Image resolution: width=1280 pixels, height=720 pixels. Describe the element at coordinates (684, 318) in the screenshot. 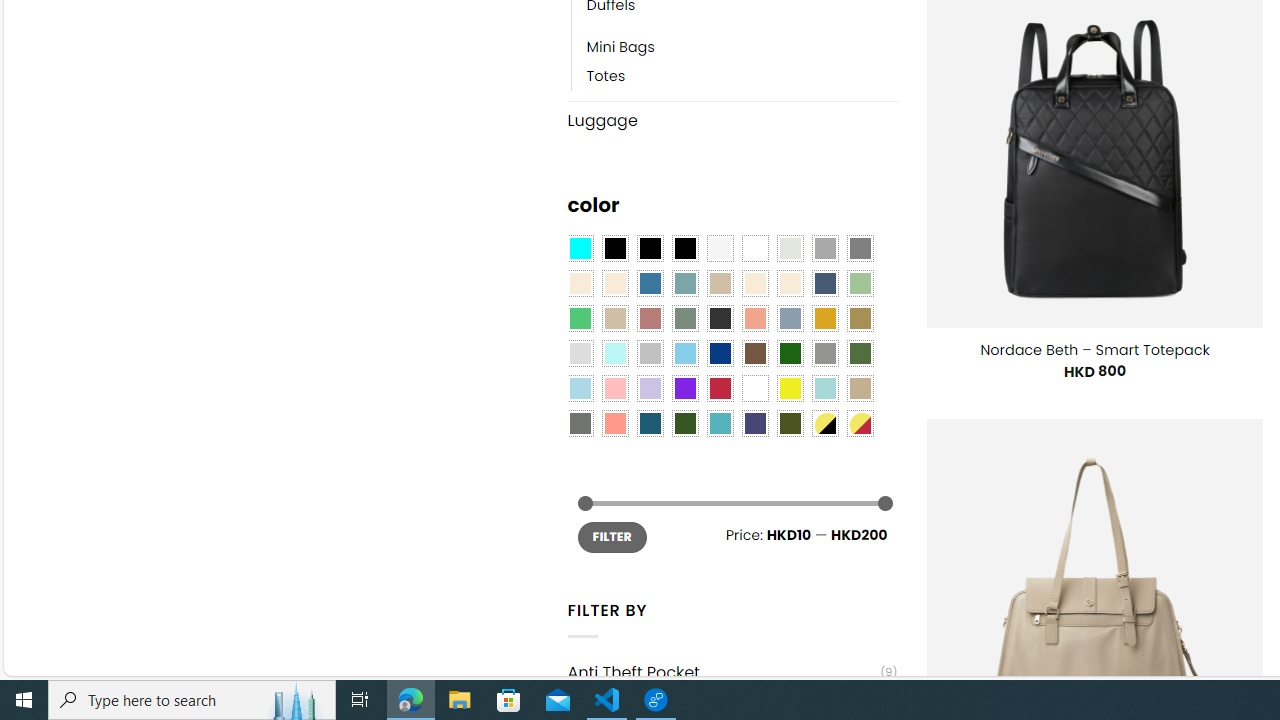

I see `Sage` at that location.